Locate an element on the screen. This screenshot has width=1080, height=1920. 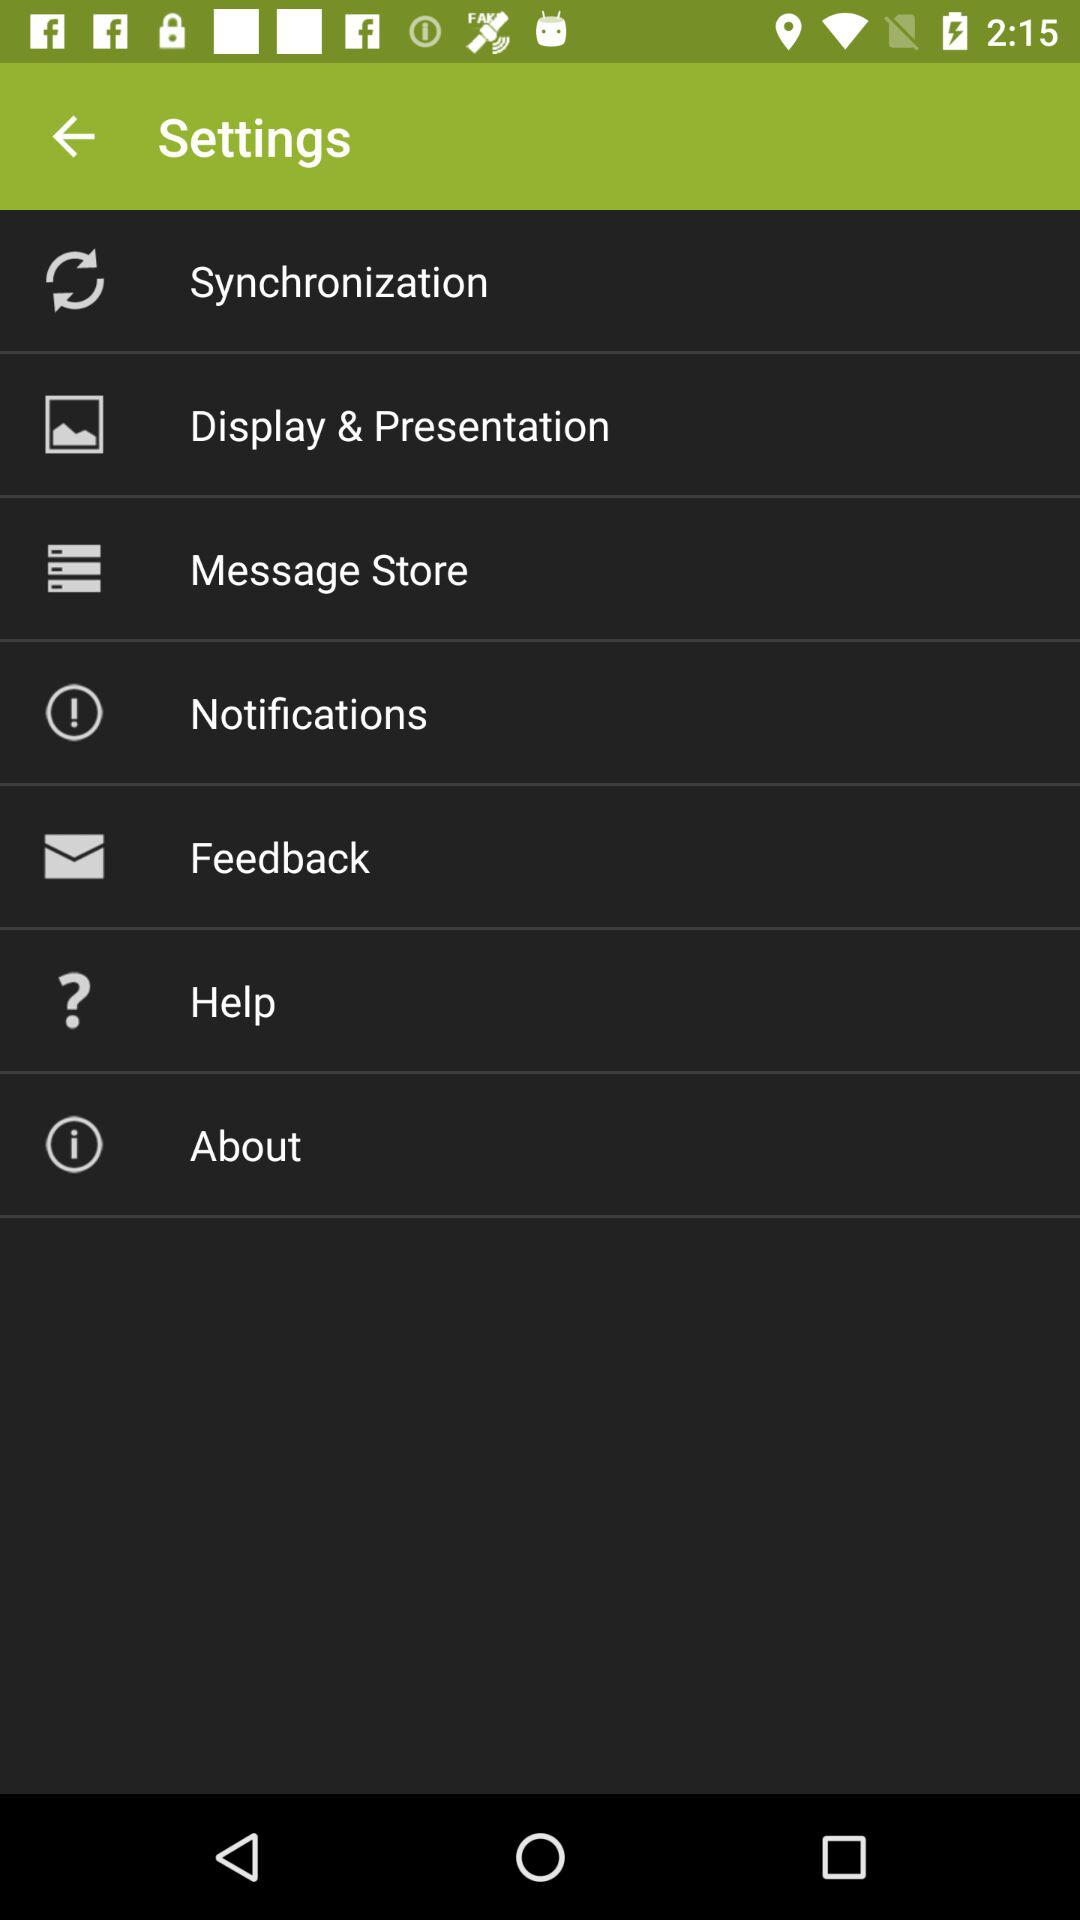
launch the item above help icon is located at coordinates (279, 856).